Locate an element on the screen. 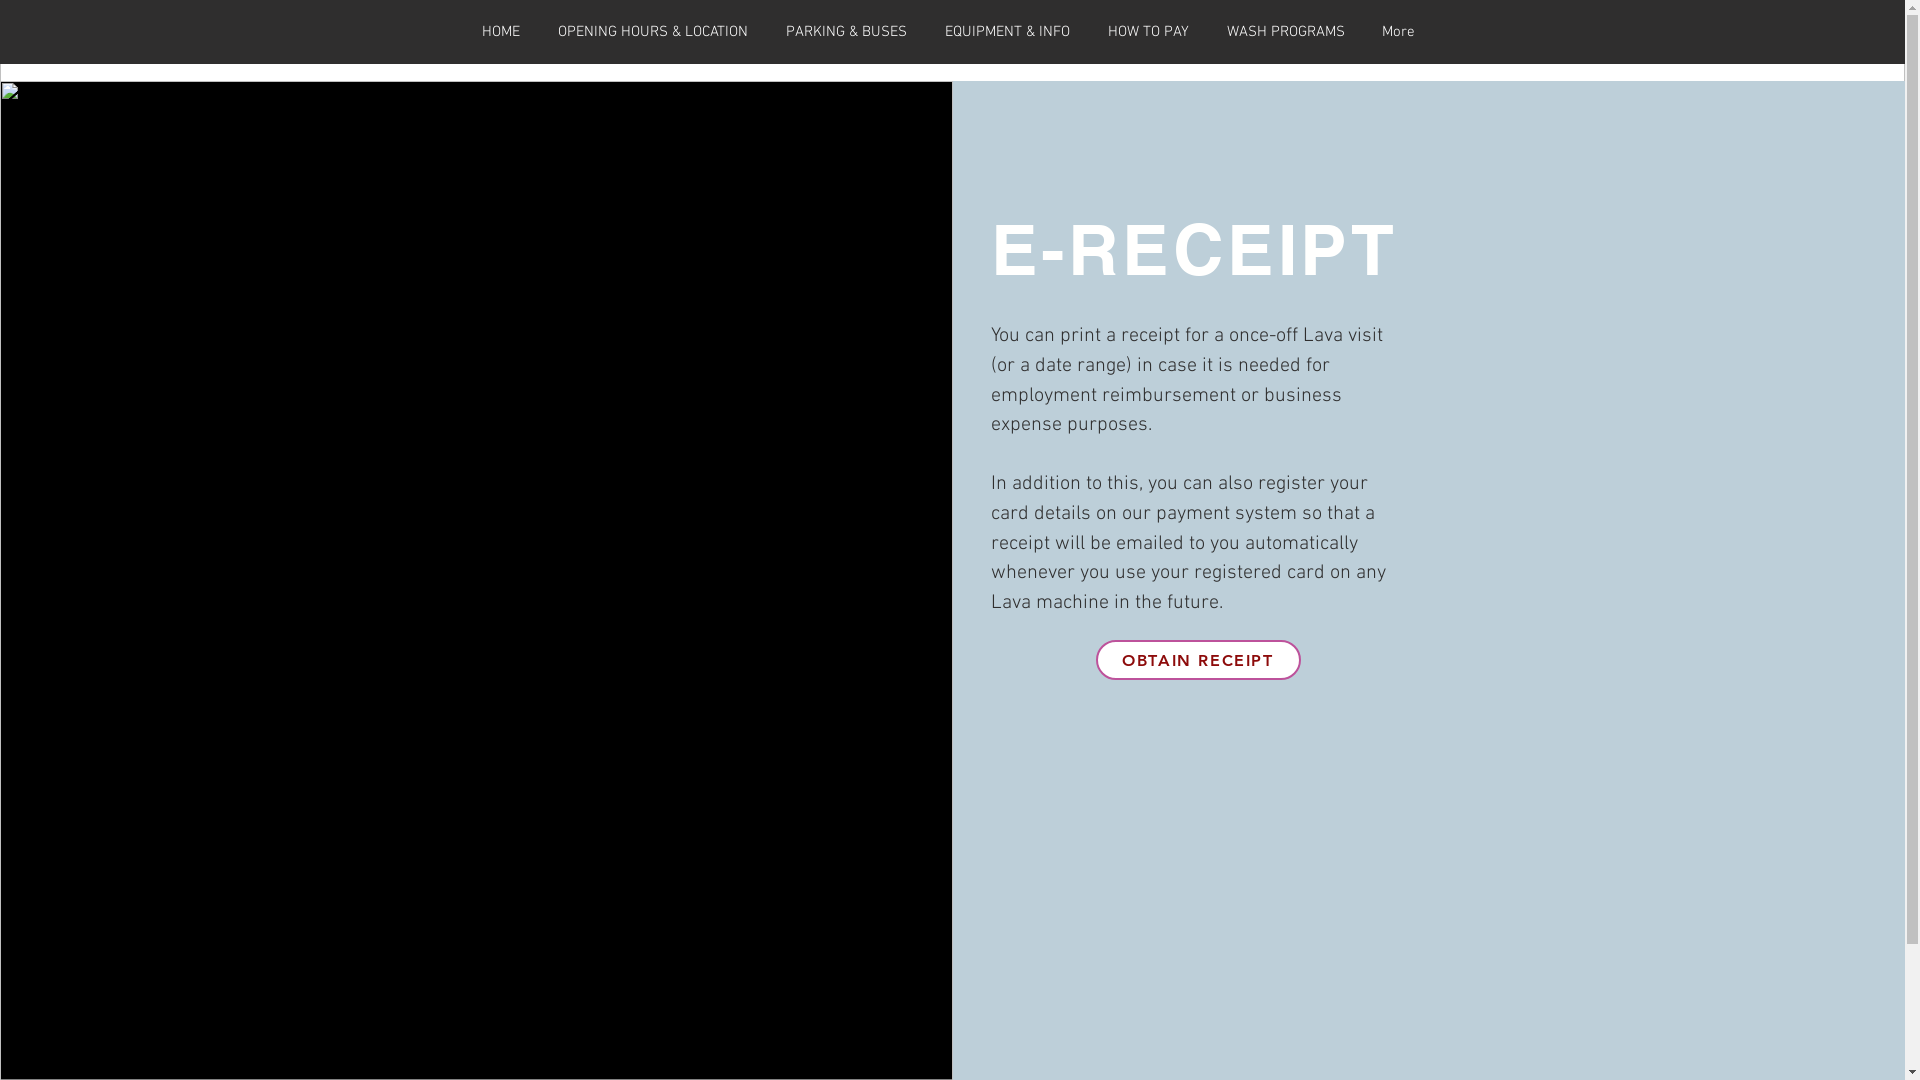 The image size is (1920, 1080). PARKING & BUSES is located at coordinates (846, 32).